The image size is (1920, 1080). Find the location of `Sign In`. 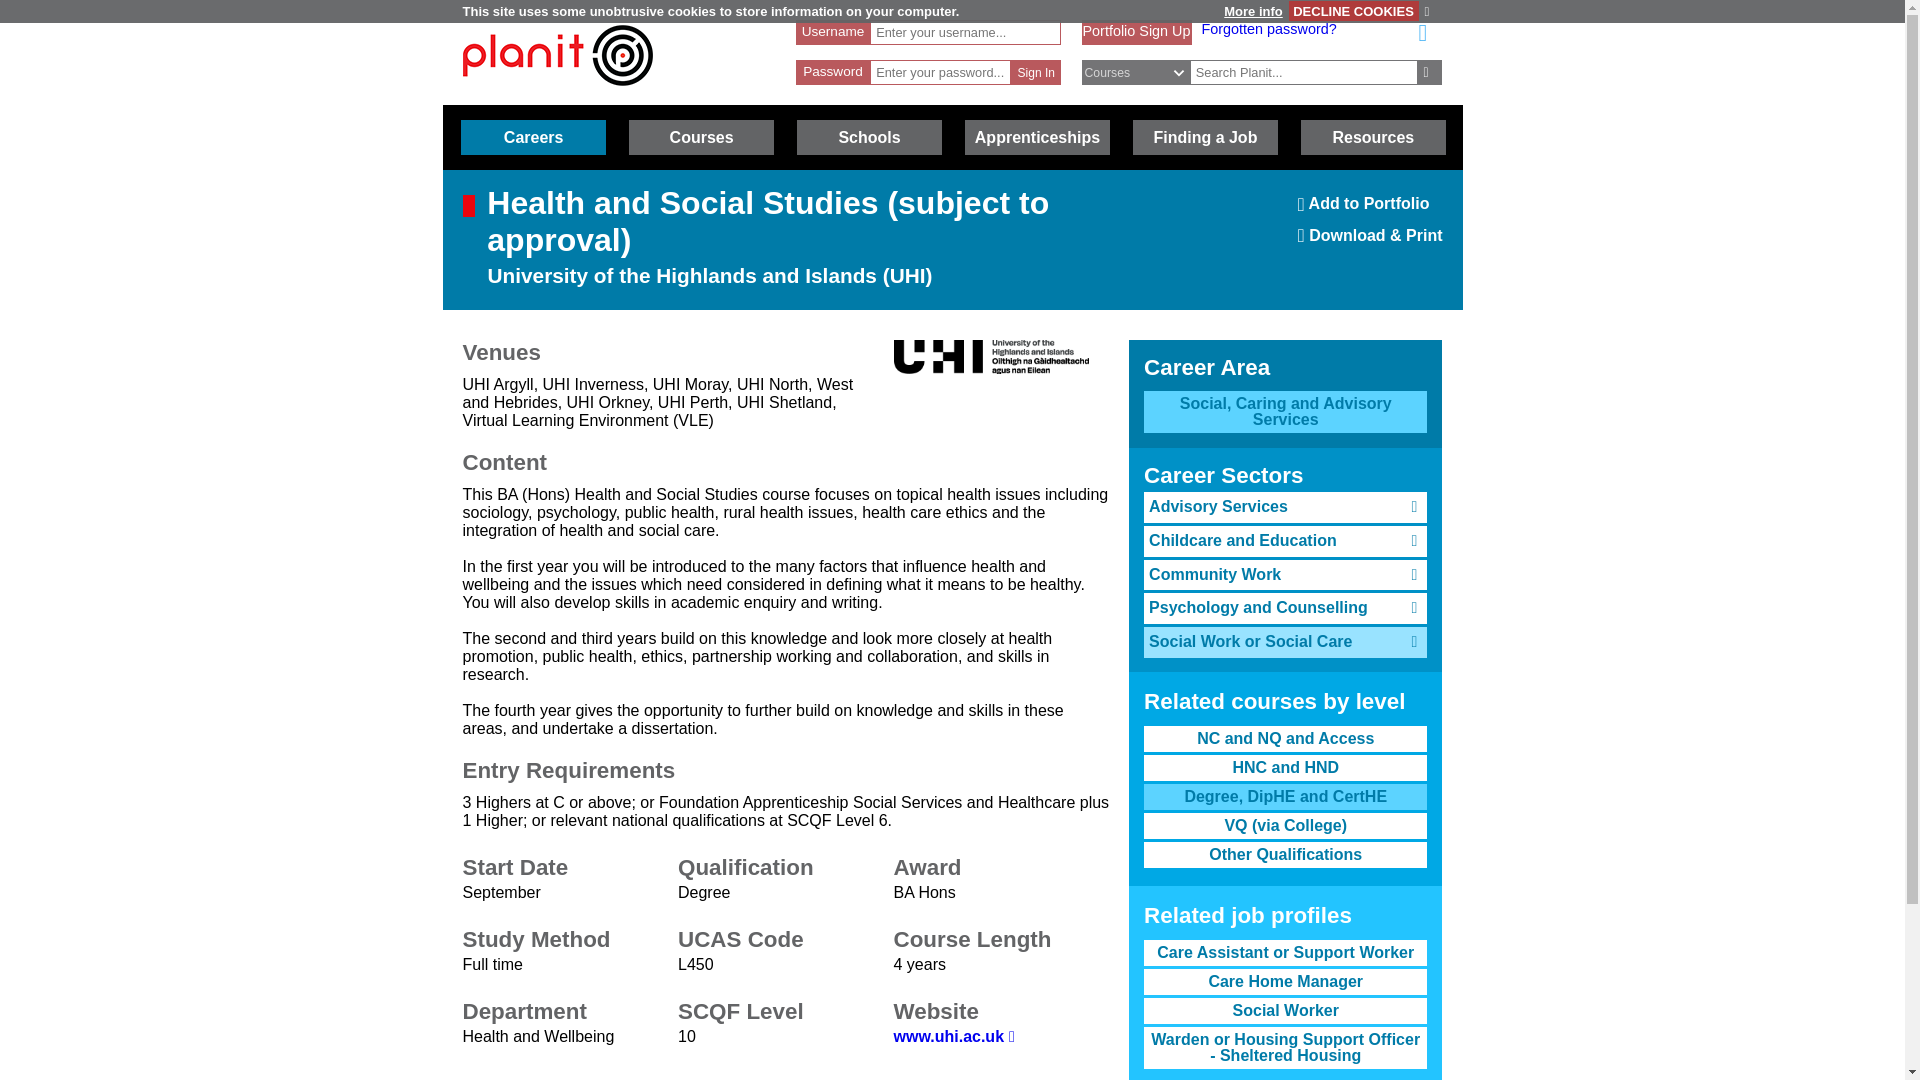

Sign In is located at coordinates (1036, 72).